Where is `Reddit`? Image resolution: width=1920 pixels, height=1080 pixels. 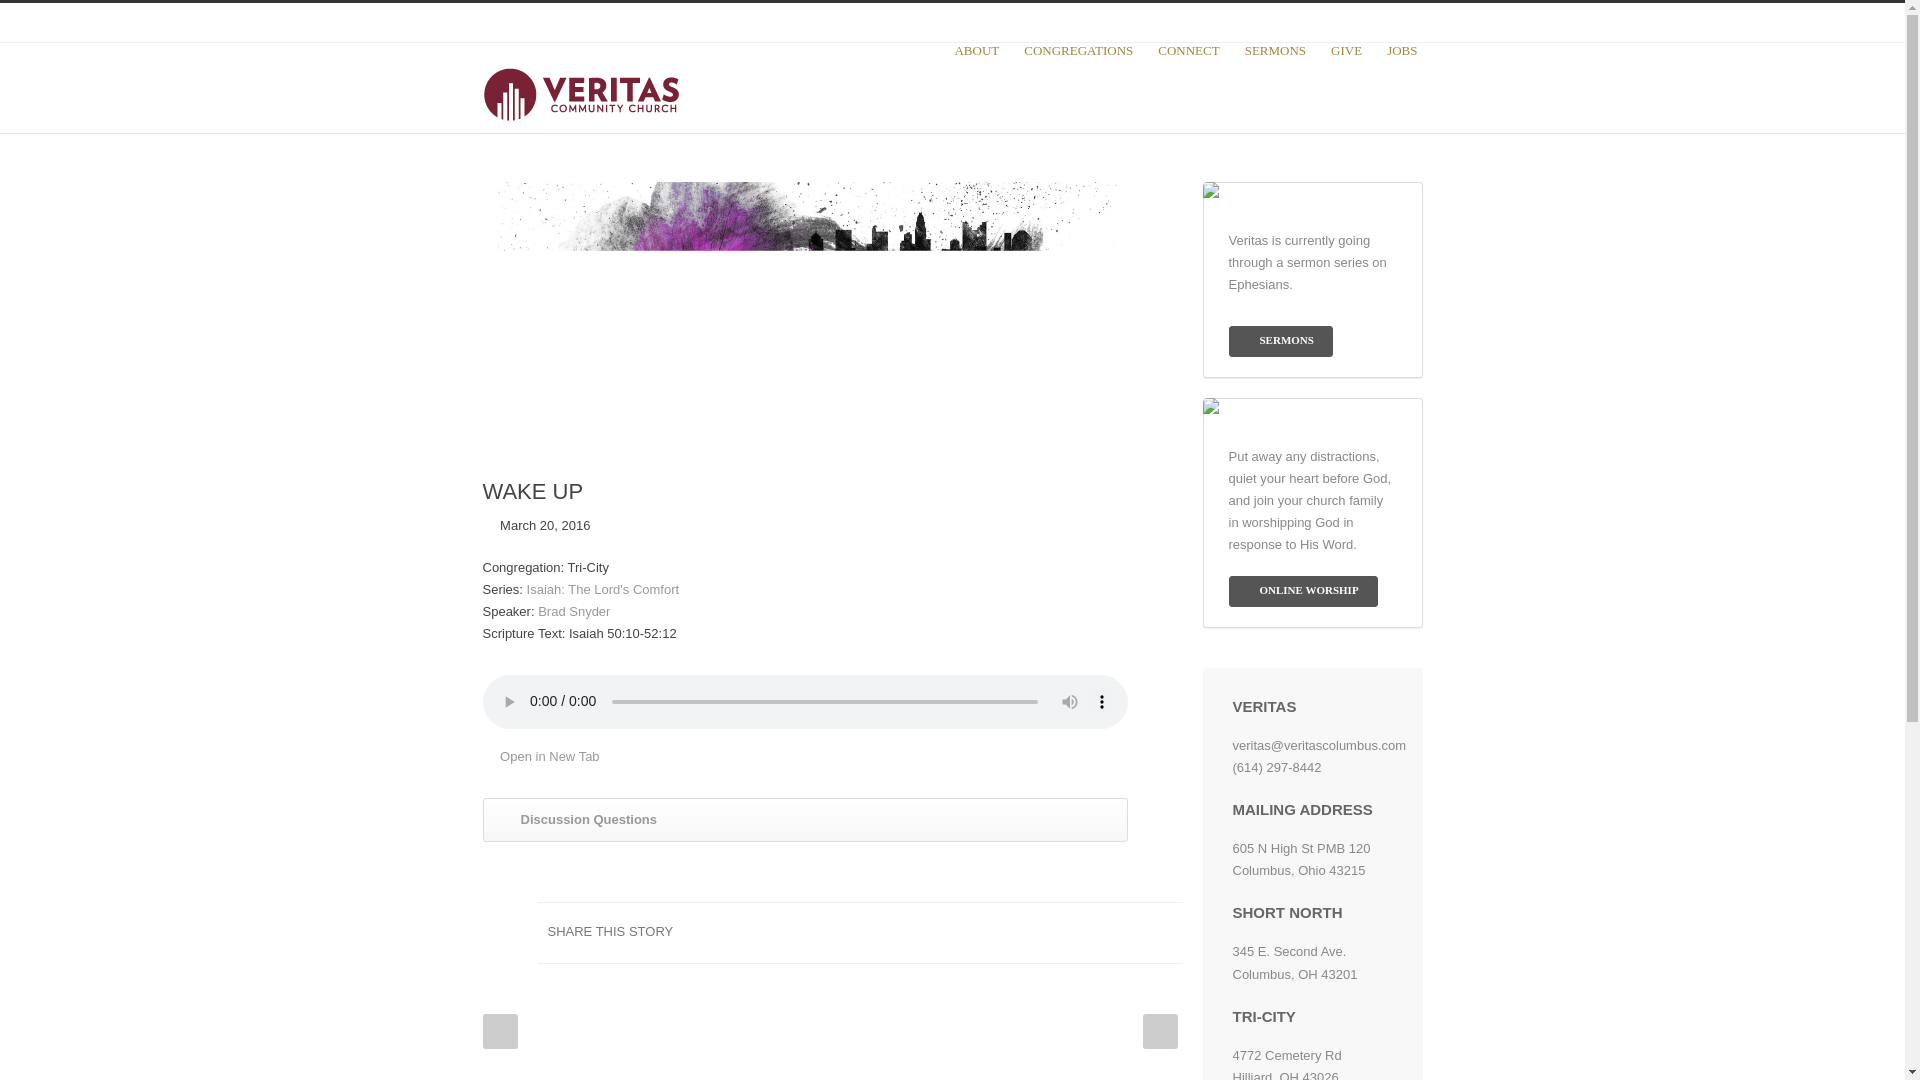
Reddit is located at coordinates (1001, 932).